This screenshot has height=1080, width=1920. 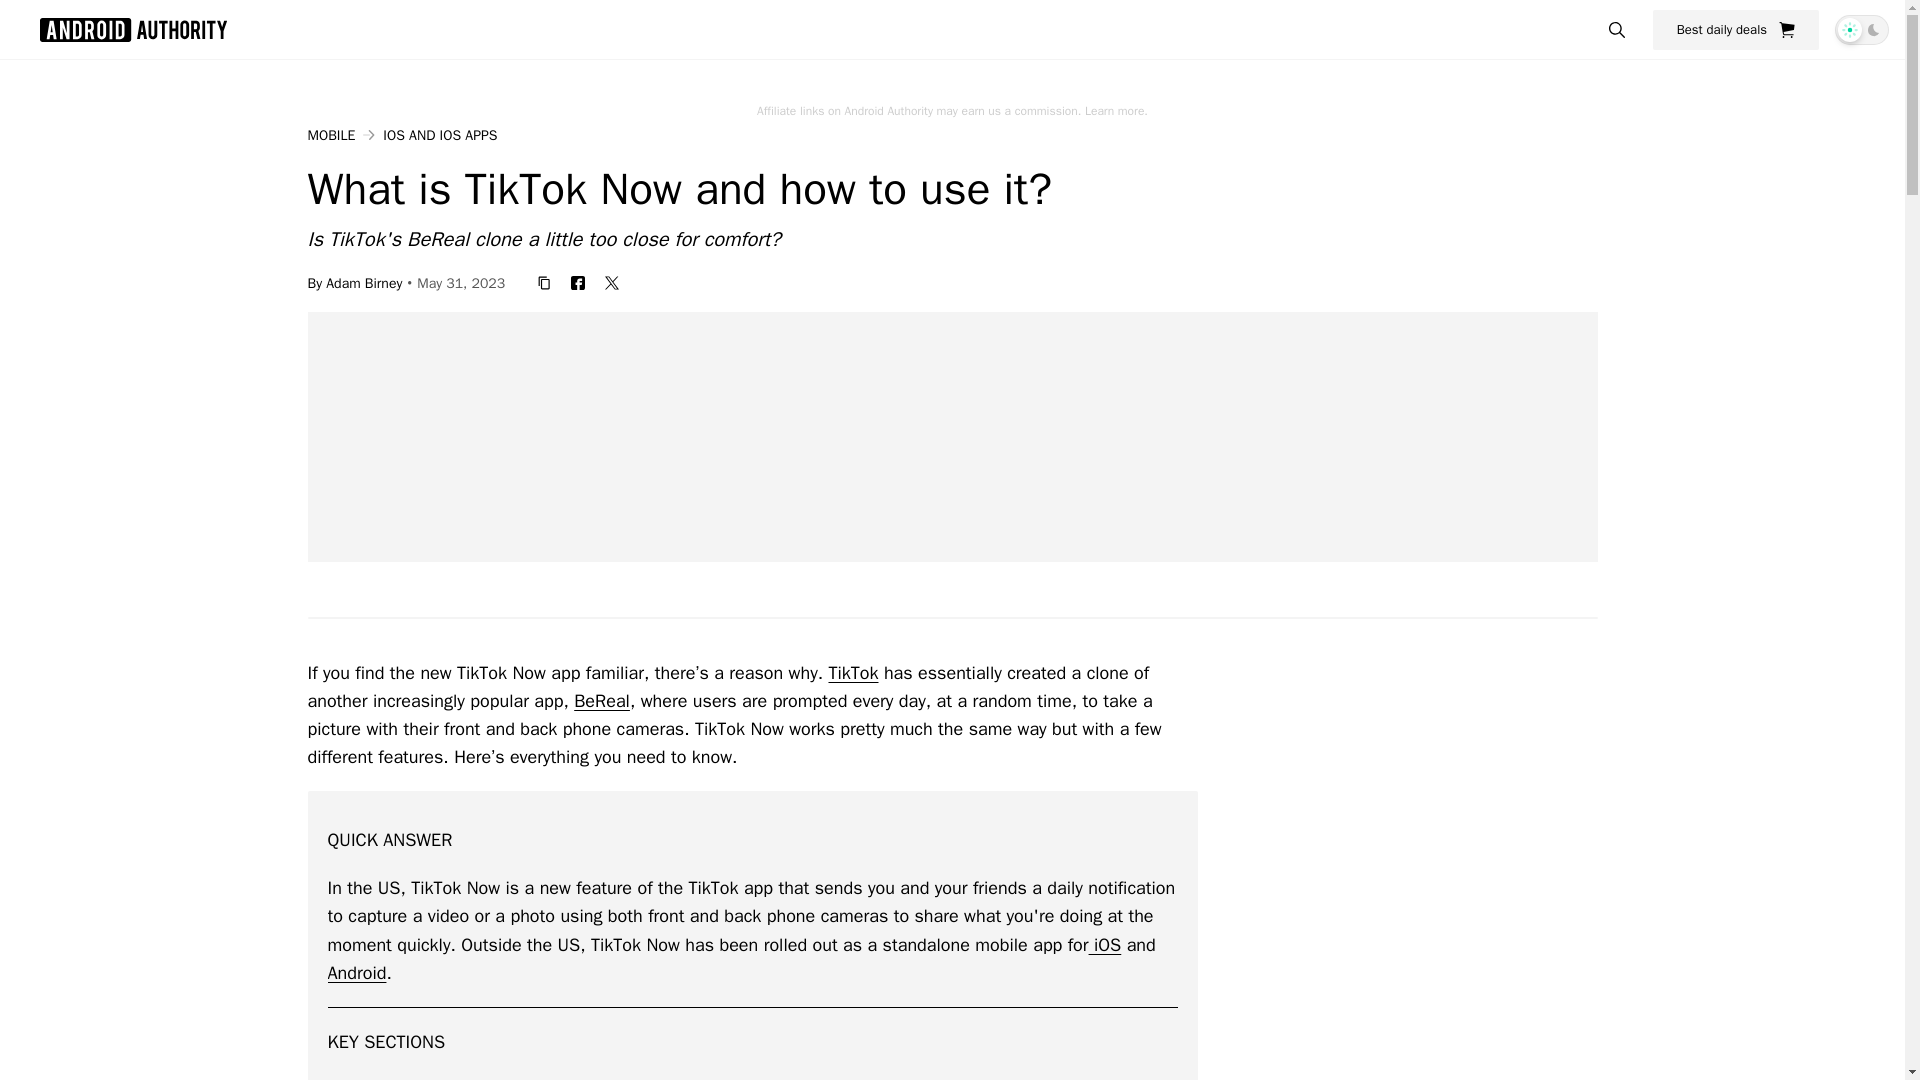 What do you see at coordinates (440, 136) in the screenshot?
I see `IOS AND IOS APPS` at bounding box center [440, 136].